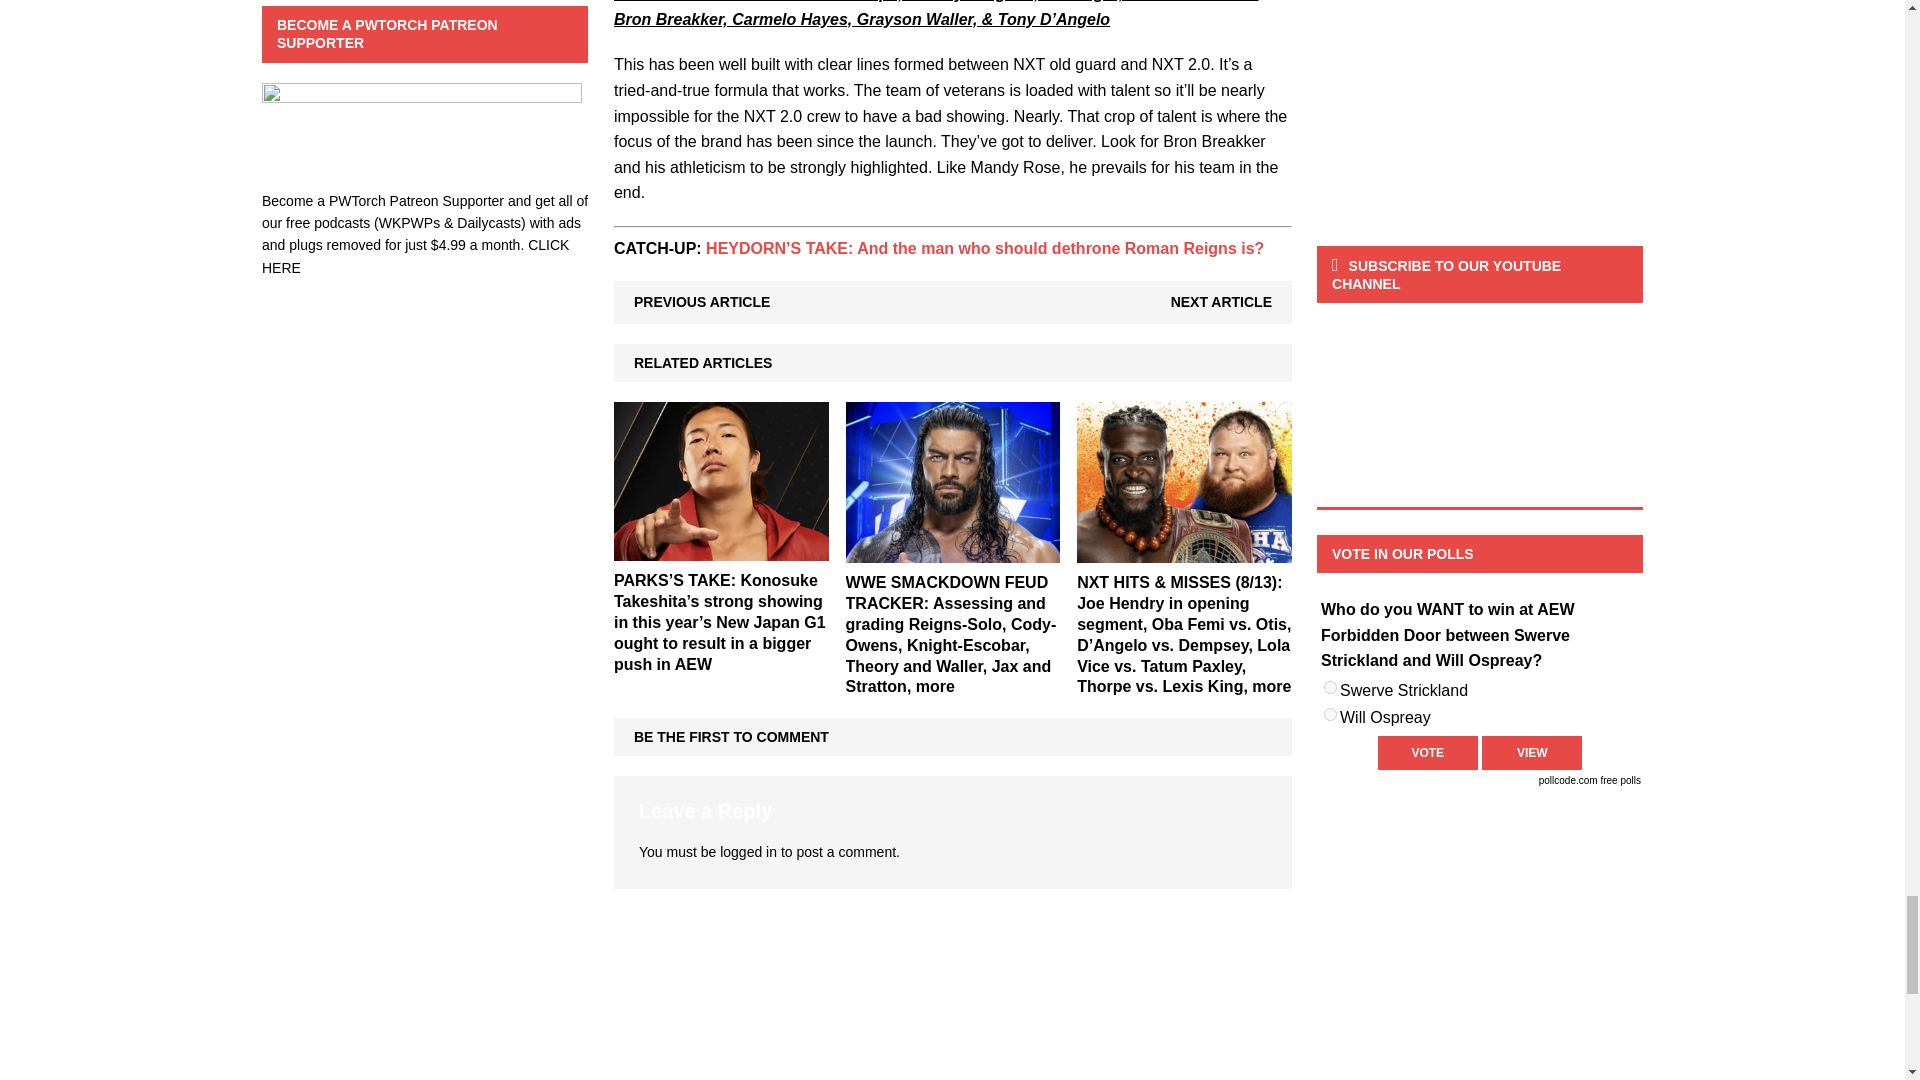 The width and height of the screenshot is (1920, 1080). Describe the element at coordinates (1330, 688) in the screenshot. I see `1` at that location.